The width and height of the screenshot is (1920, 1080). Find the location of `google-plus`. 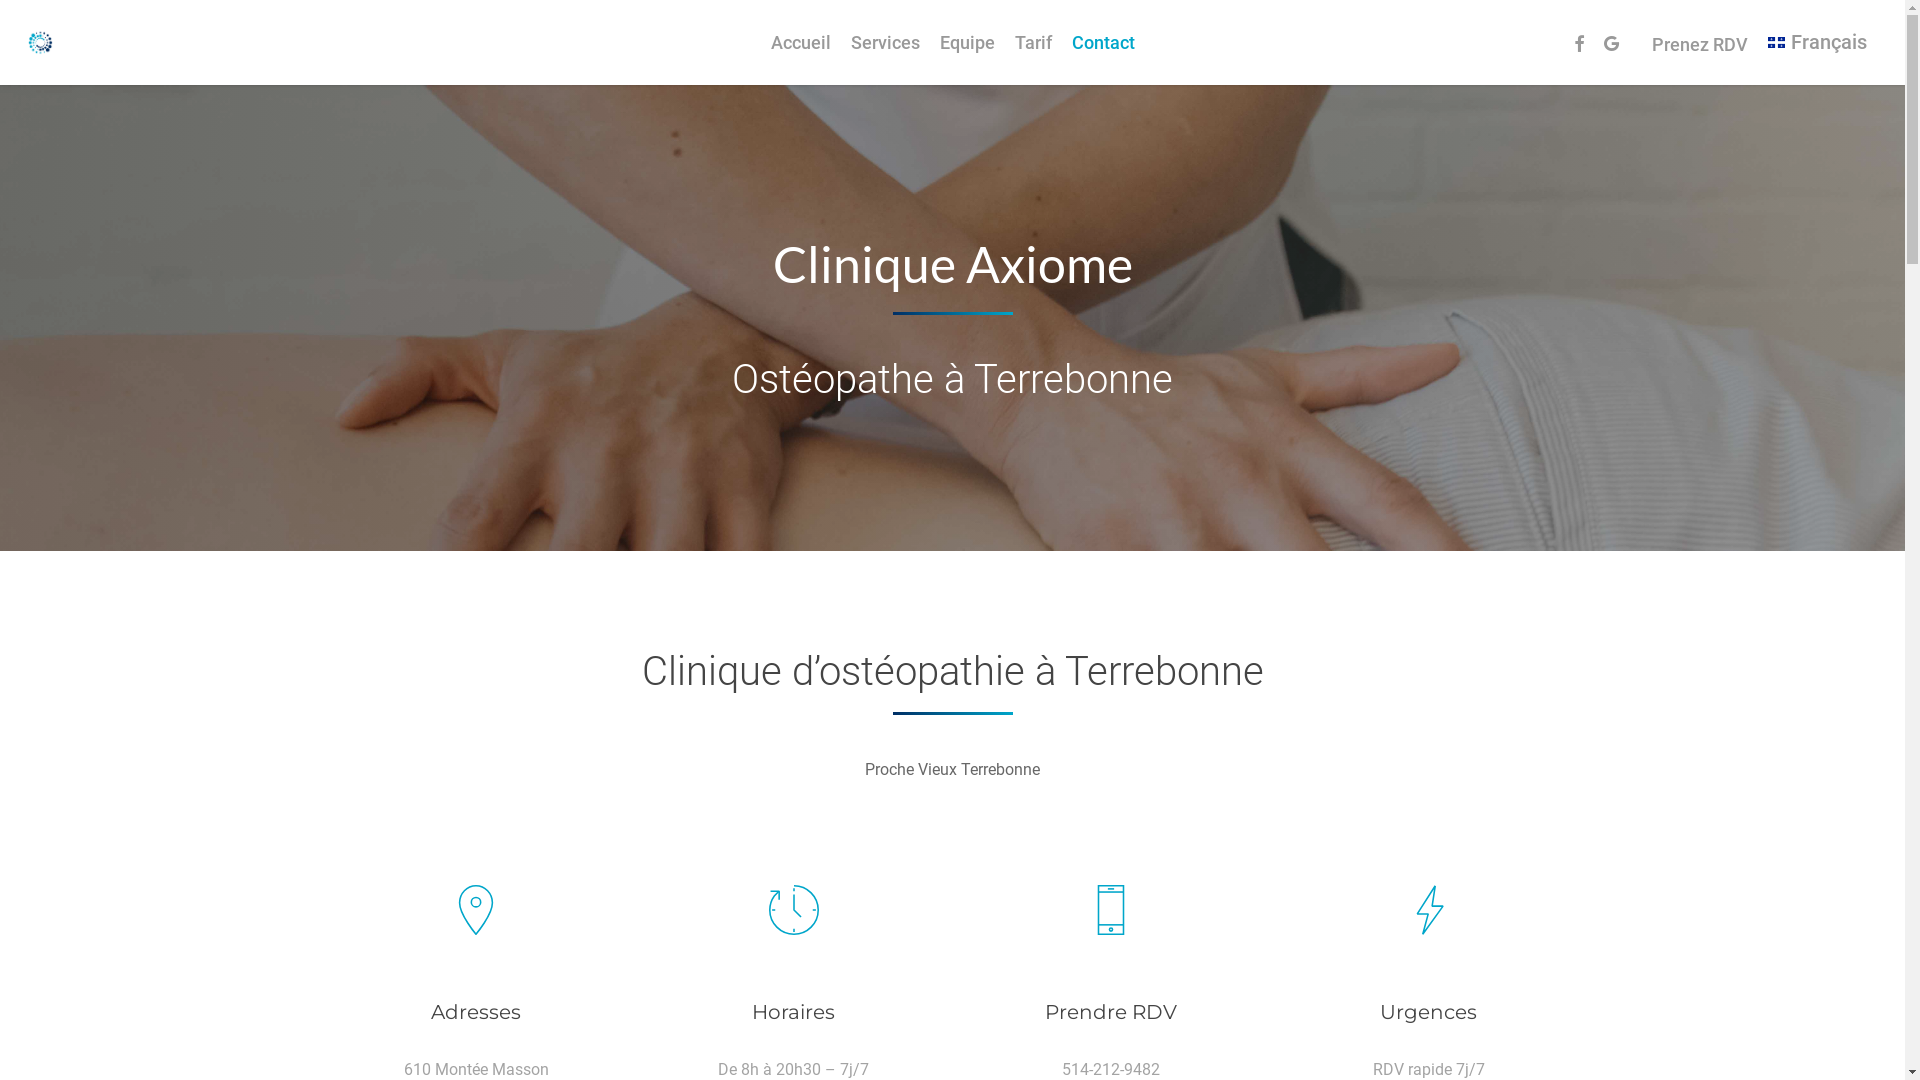

google-plus is located at coordinates (1611, 45).